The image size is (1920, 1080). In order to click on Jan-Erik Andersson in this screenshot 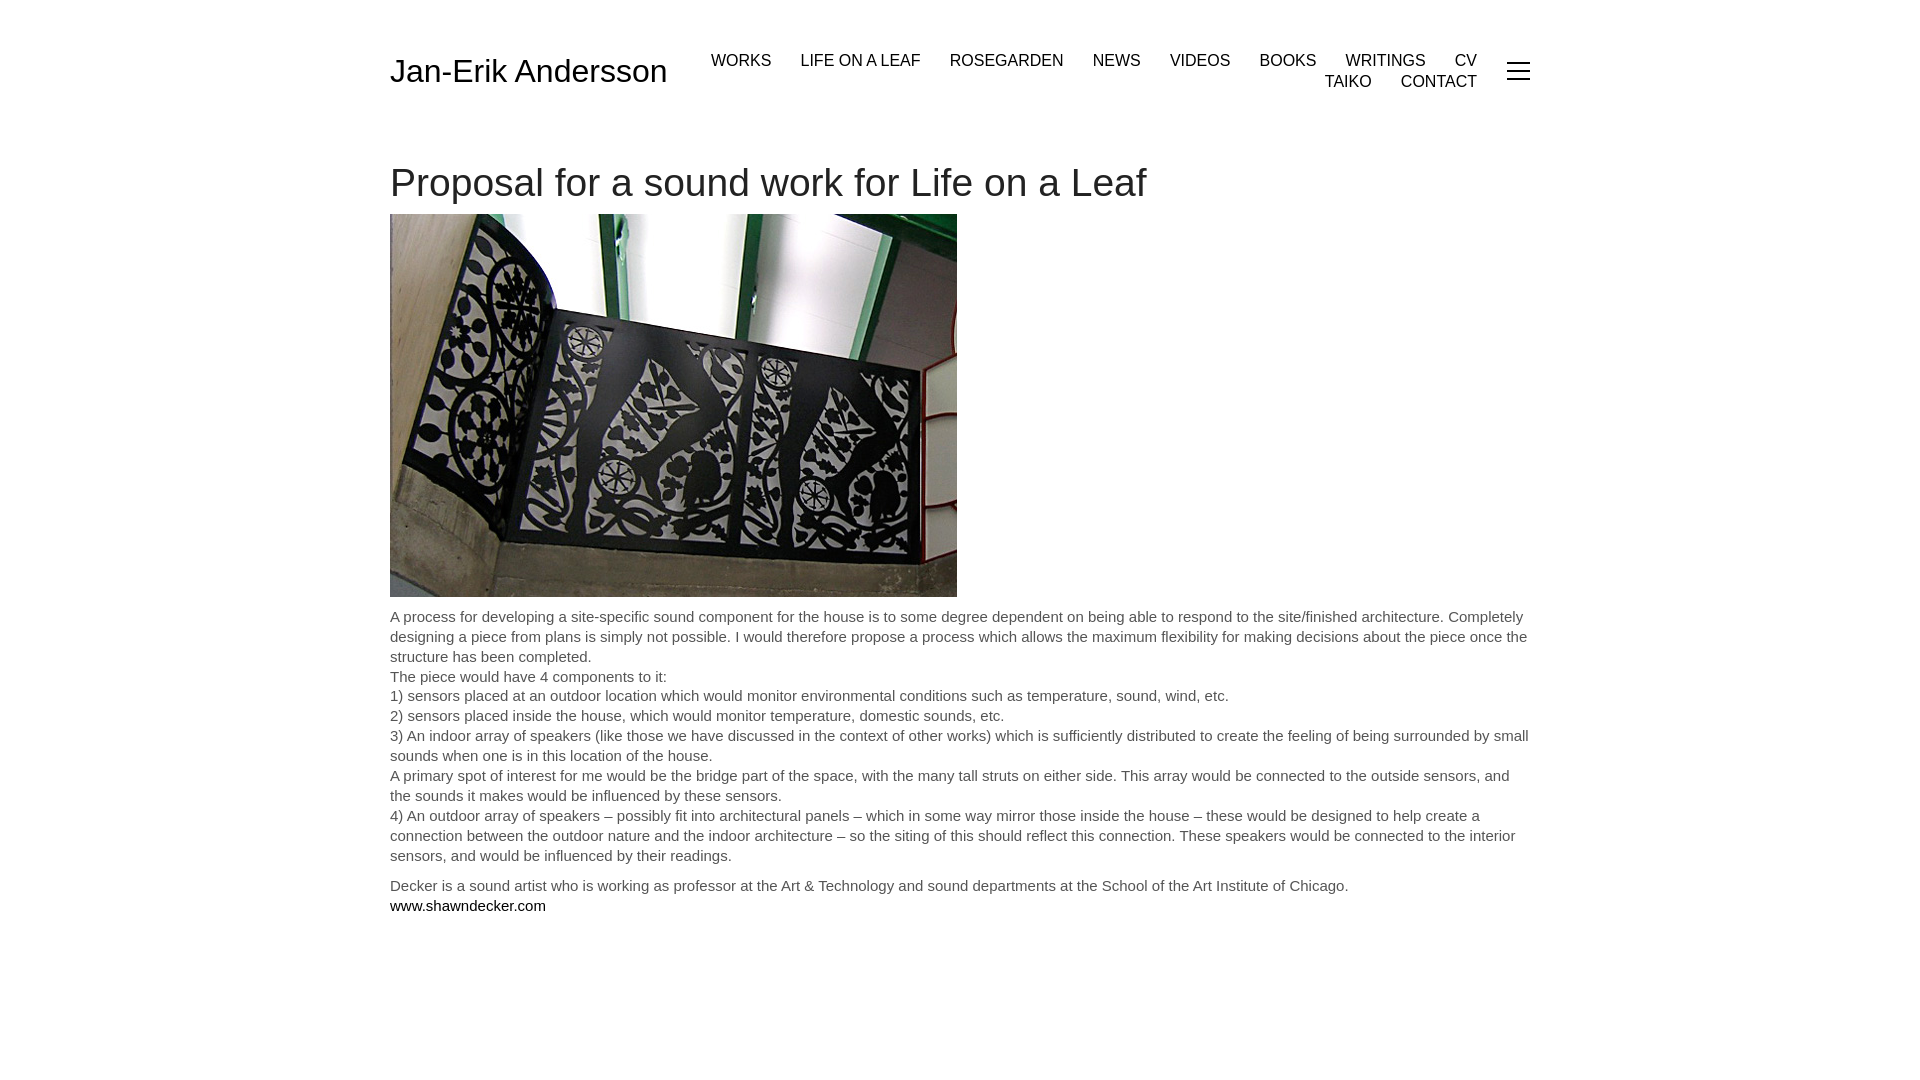, I will do `click(528, 70)`.